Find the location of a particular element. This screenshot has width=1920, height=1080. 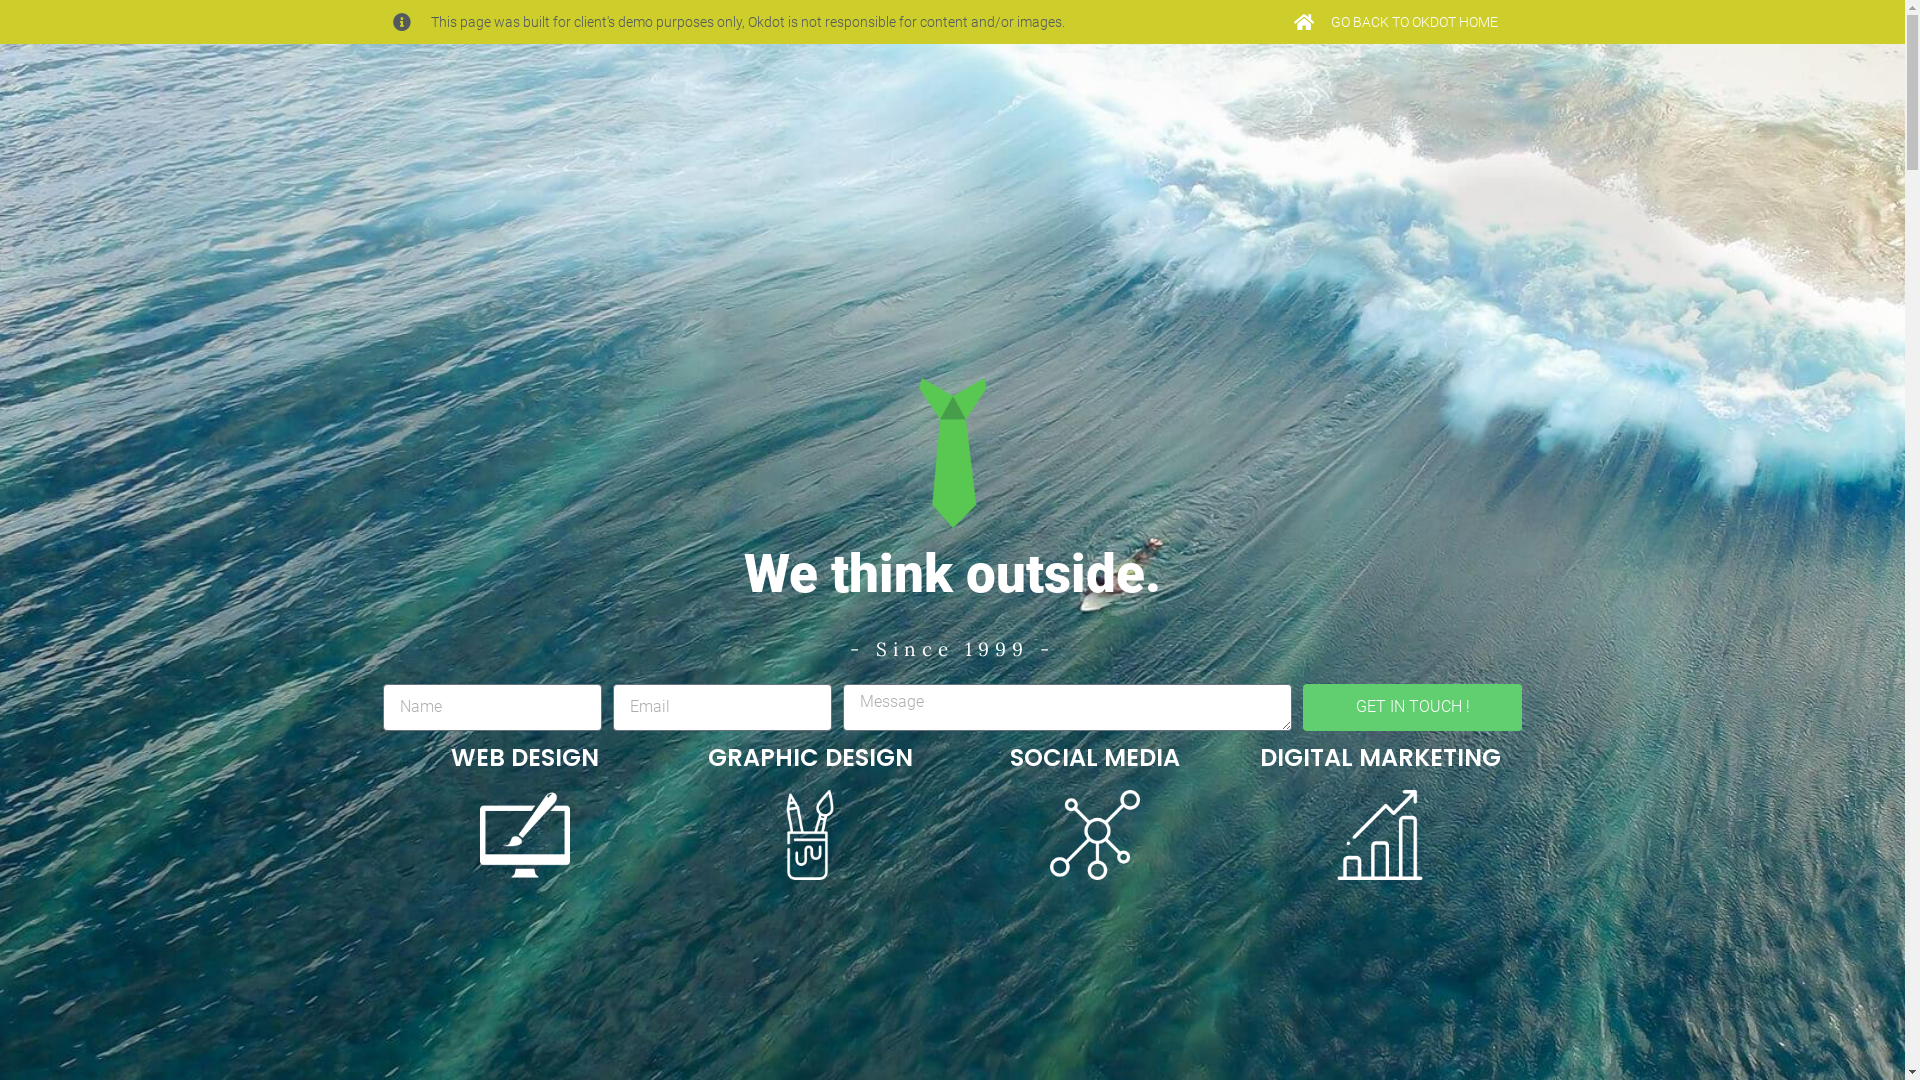

GET IN TOUCH ! is located at coordinates (1412, 708).